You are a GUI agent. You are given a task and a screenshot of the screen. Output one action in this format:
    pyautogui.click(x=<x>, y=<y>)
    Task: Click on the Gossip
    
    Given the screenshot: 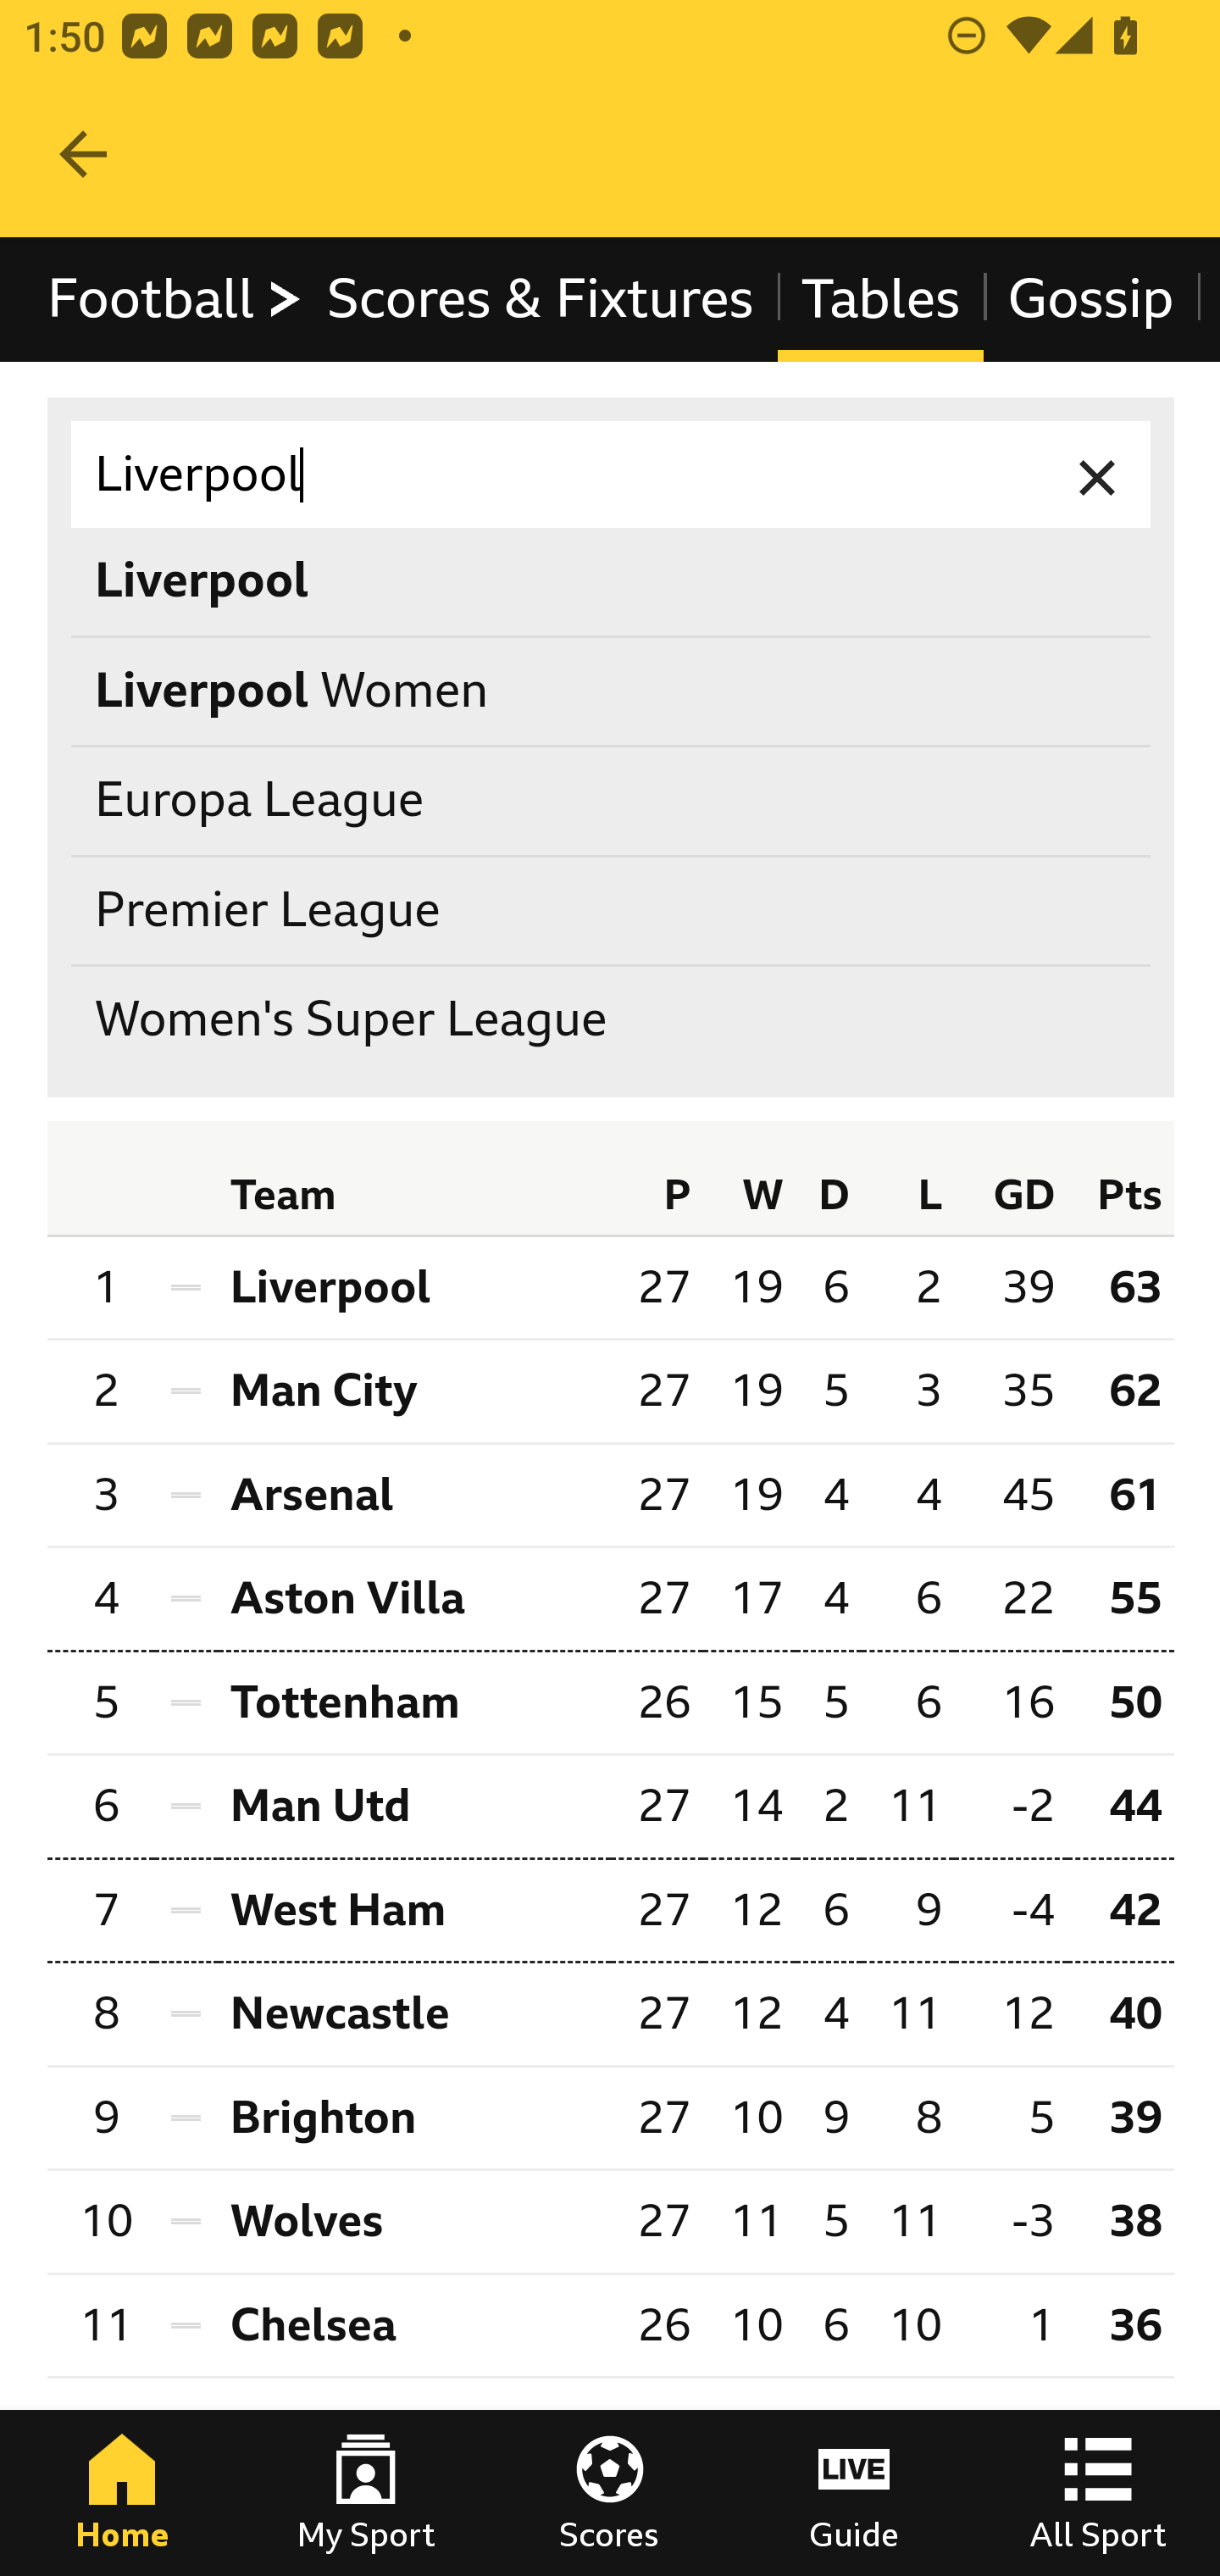 What is the action you would take?
    pyautogui.click(x=1090, y=298)
    